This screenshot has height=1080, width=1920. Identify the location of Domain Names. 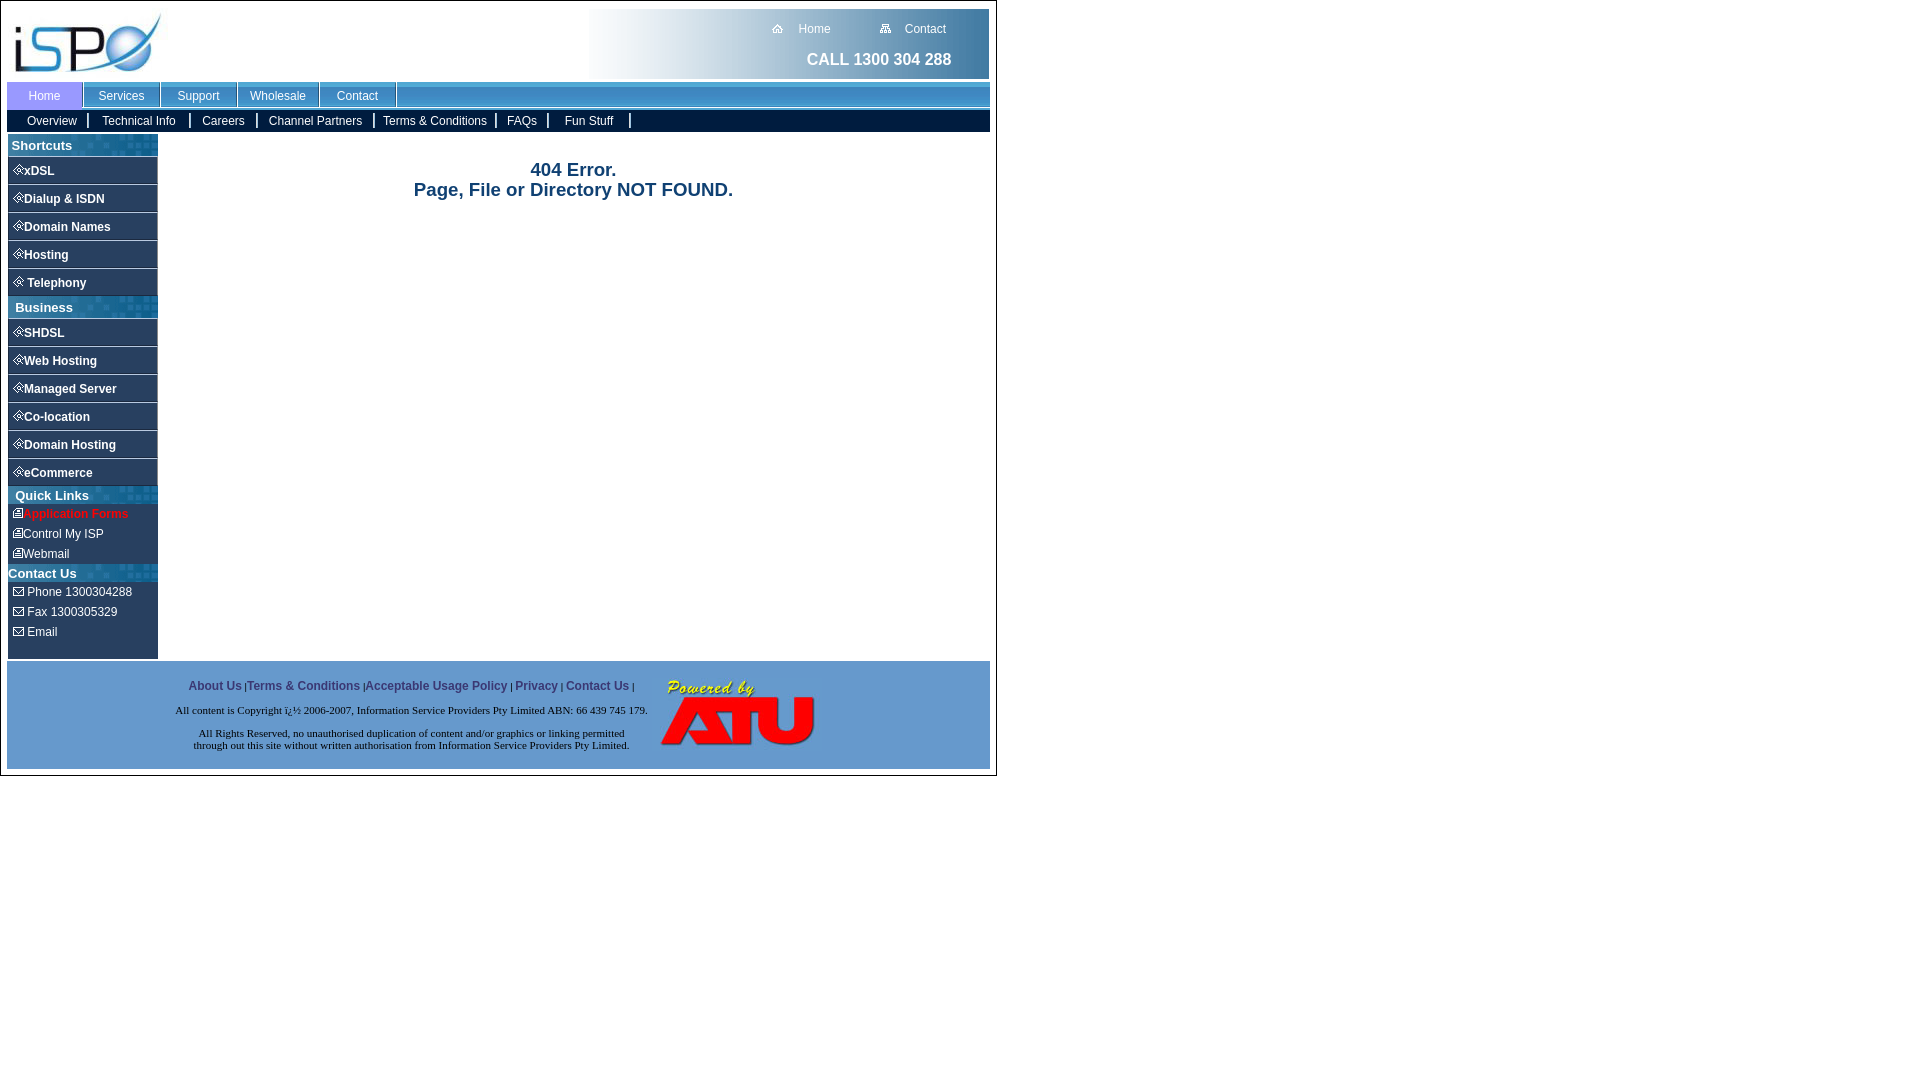
(62, 227).